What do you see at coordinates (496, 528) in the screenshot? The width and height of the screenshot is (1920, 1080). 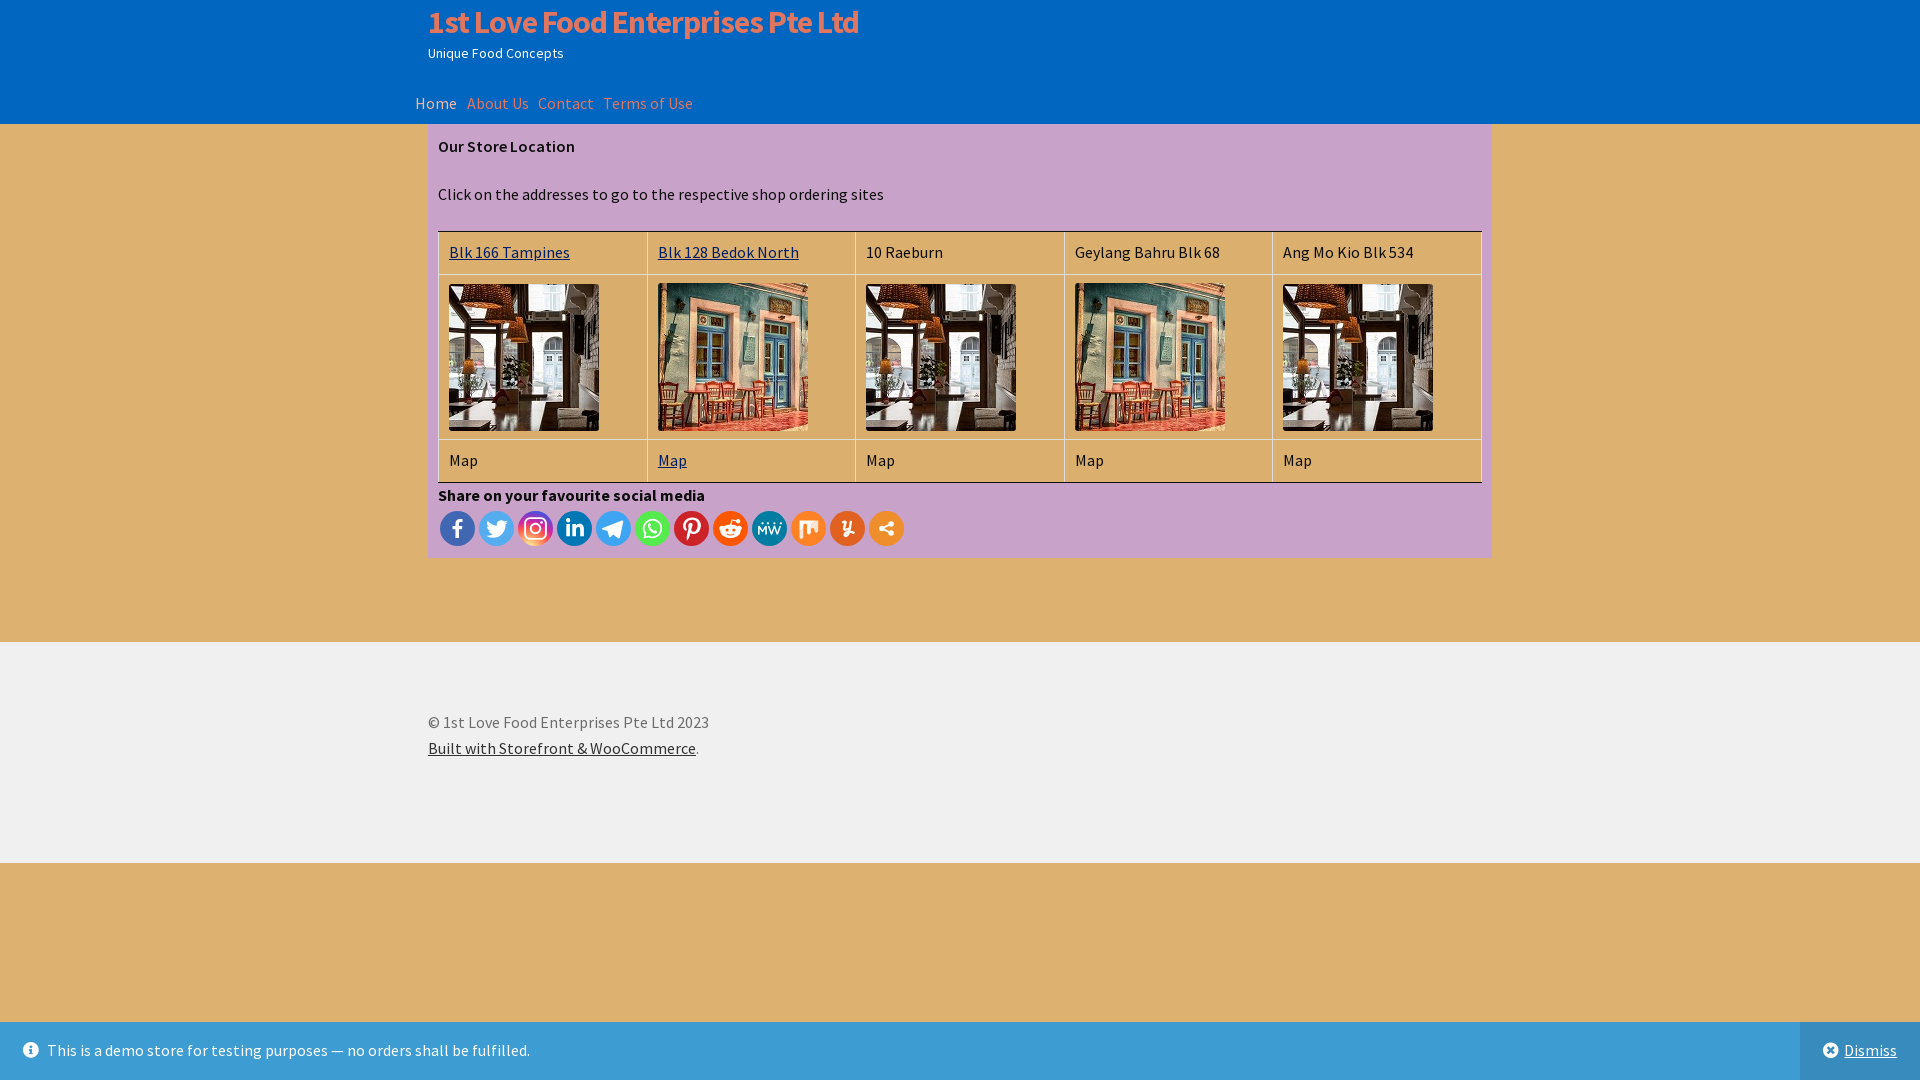 I see `Twitter` at bounding box center [496, 528].